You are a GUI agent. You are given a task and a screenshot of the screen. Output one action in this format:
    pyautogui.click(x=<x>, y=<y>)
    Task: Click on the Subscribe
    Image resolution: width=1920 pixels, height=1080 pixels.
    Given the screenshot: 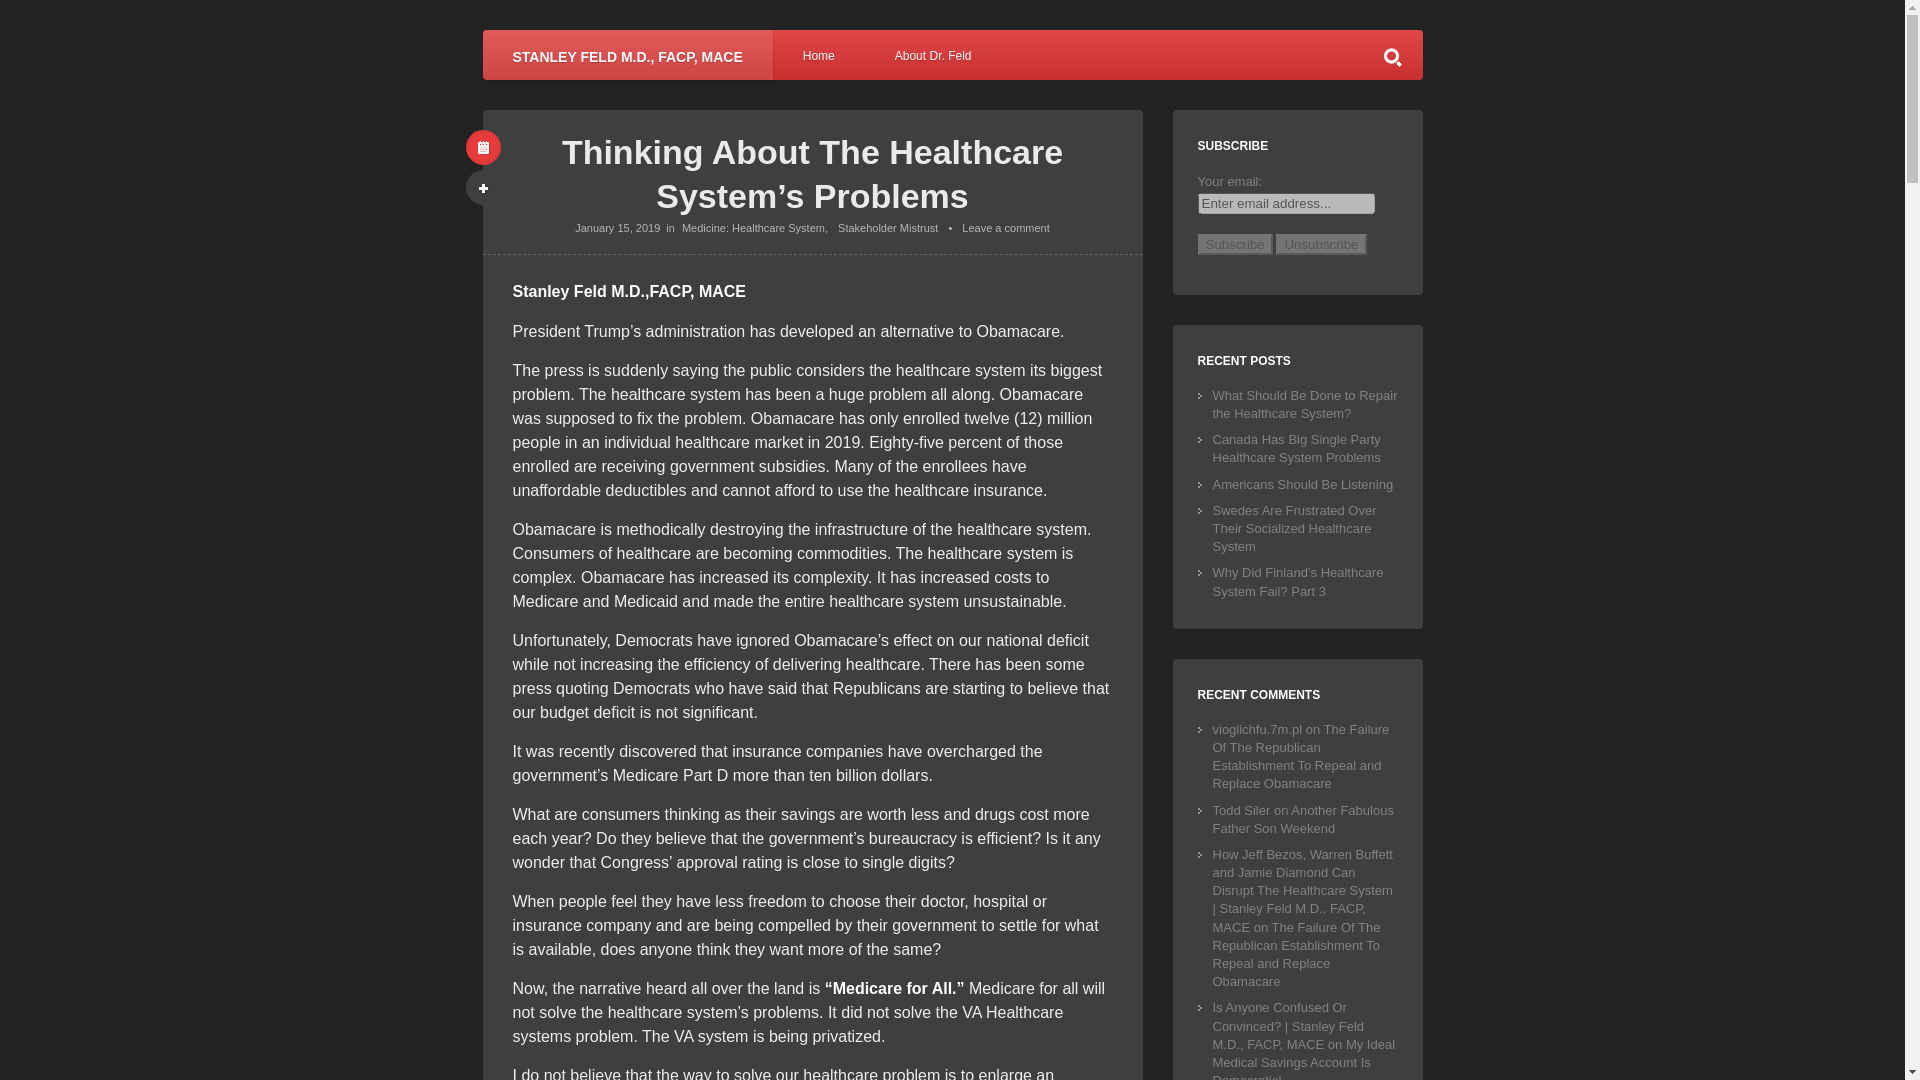 What is the action you would take?
    pyautogui.click(x=1235, y=244)
    